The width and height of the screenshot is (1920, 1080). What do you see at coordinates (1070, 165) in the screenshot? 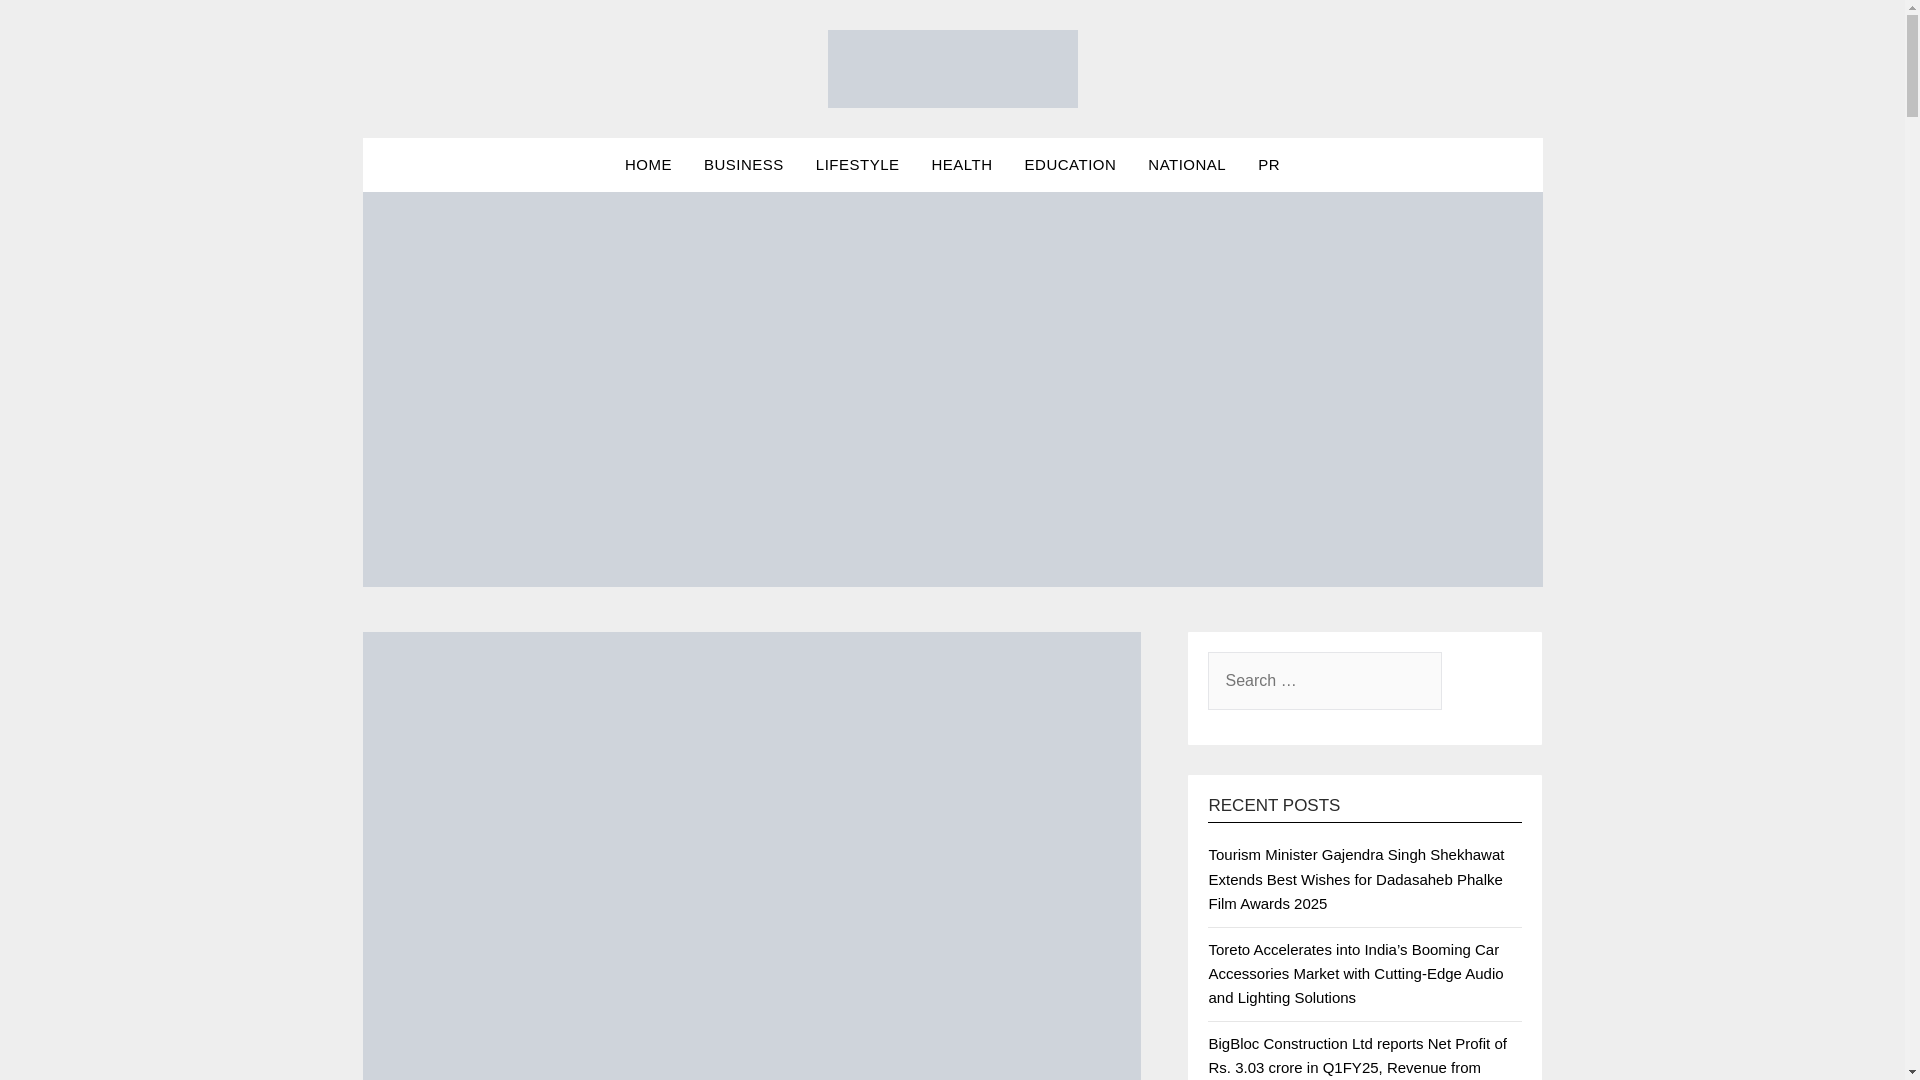
I see `EDUCATION` at bounding box center [1070, 165].